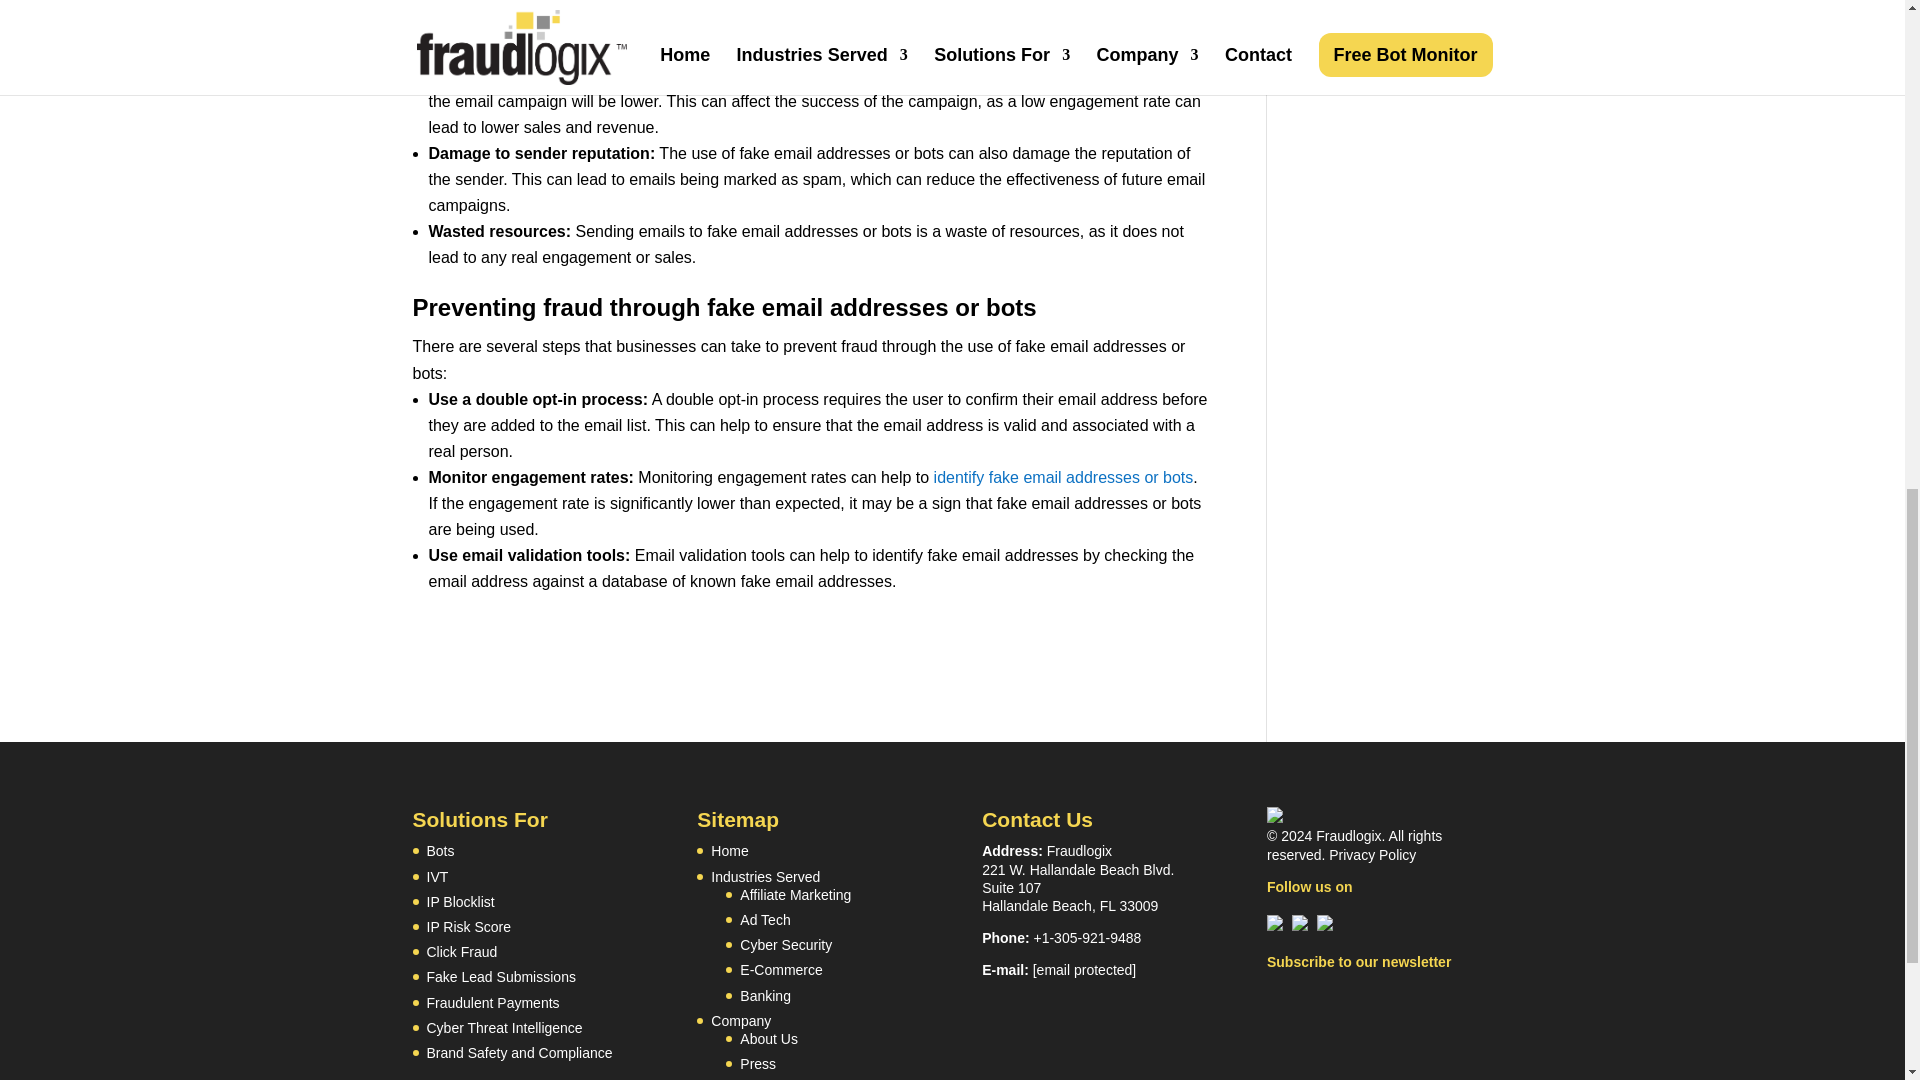 The image size is (1920, 1080). What do you see at coordinates (468, 927) in the screenshot?
I see `IP Risk Score` at bounding box center [468, 927].